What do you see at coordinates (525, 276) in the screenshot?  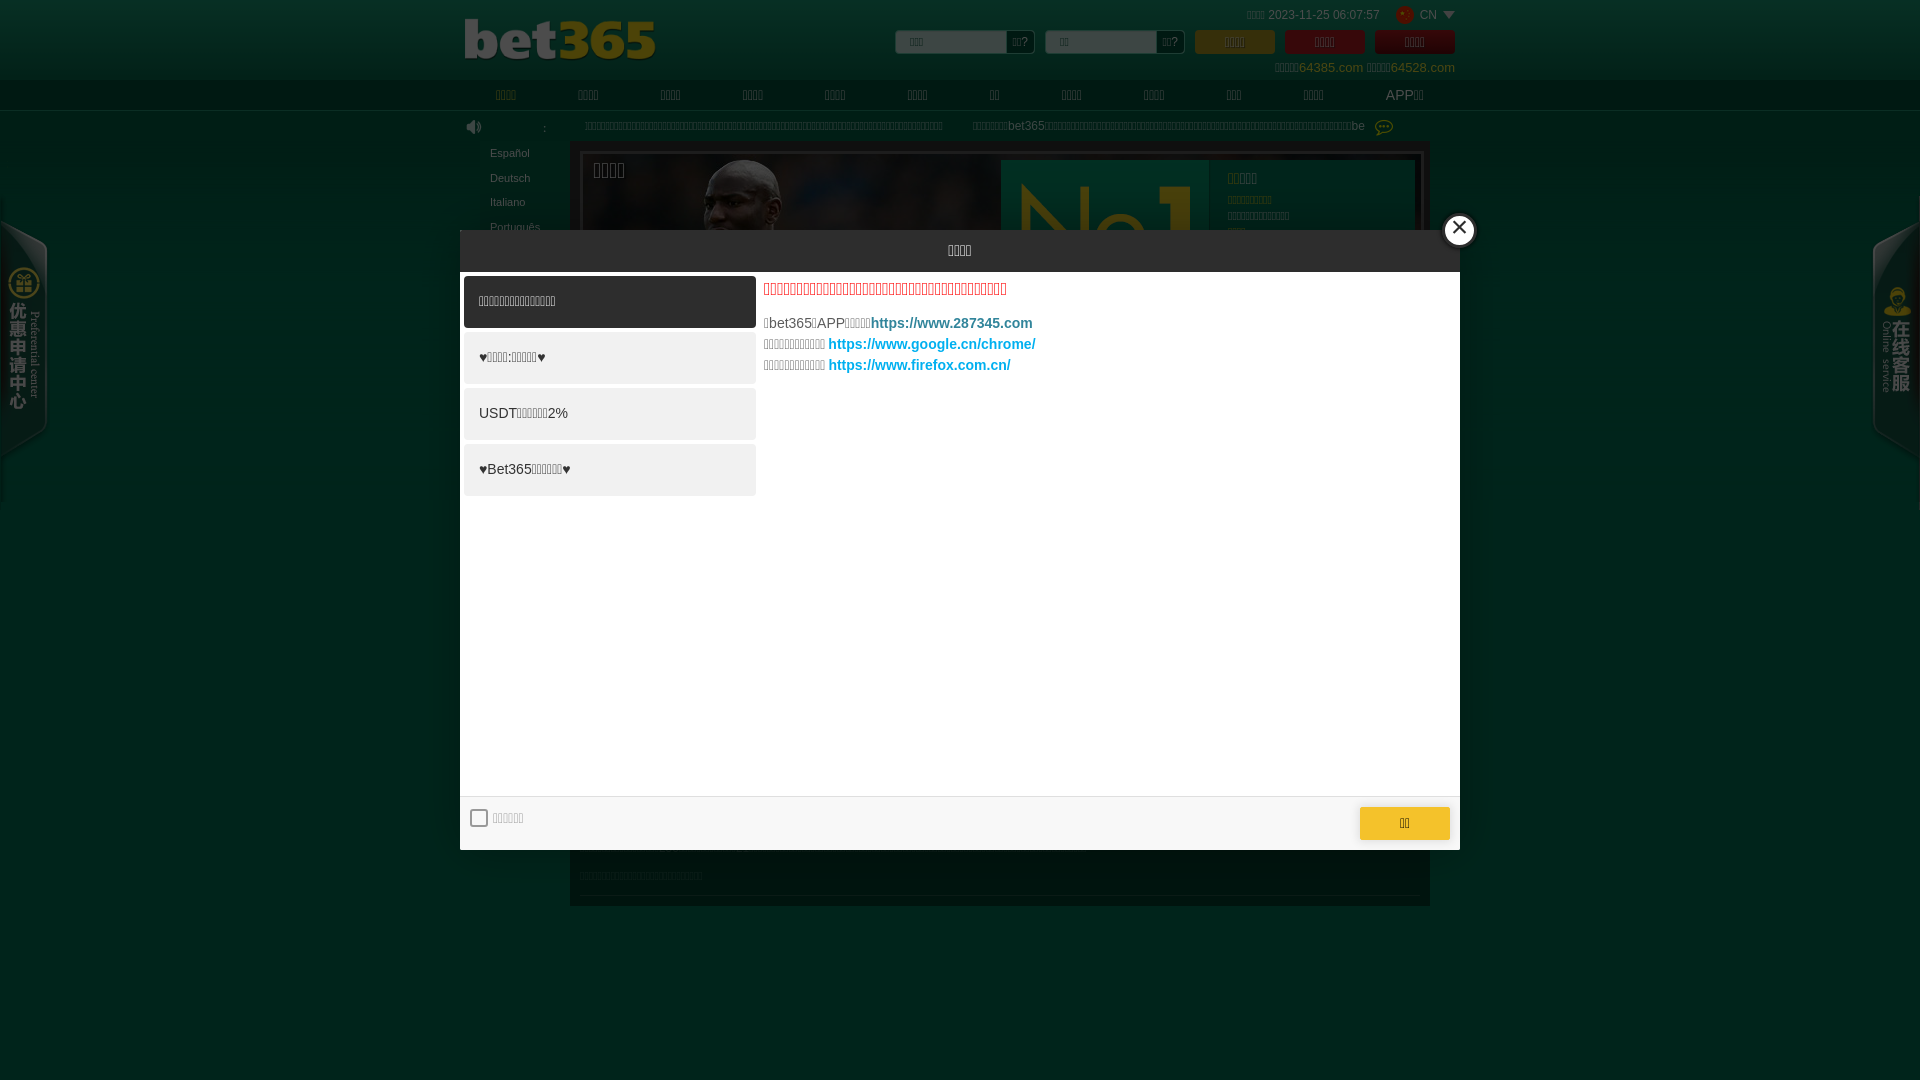 I see `Svenska` at bounding box center [525, 276].